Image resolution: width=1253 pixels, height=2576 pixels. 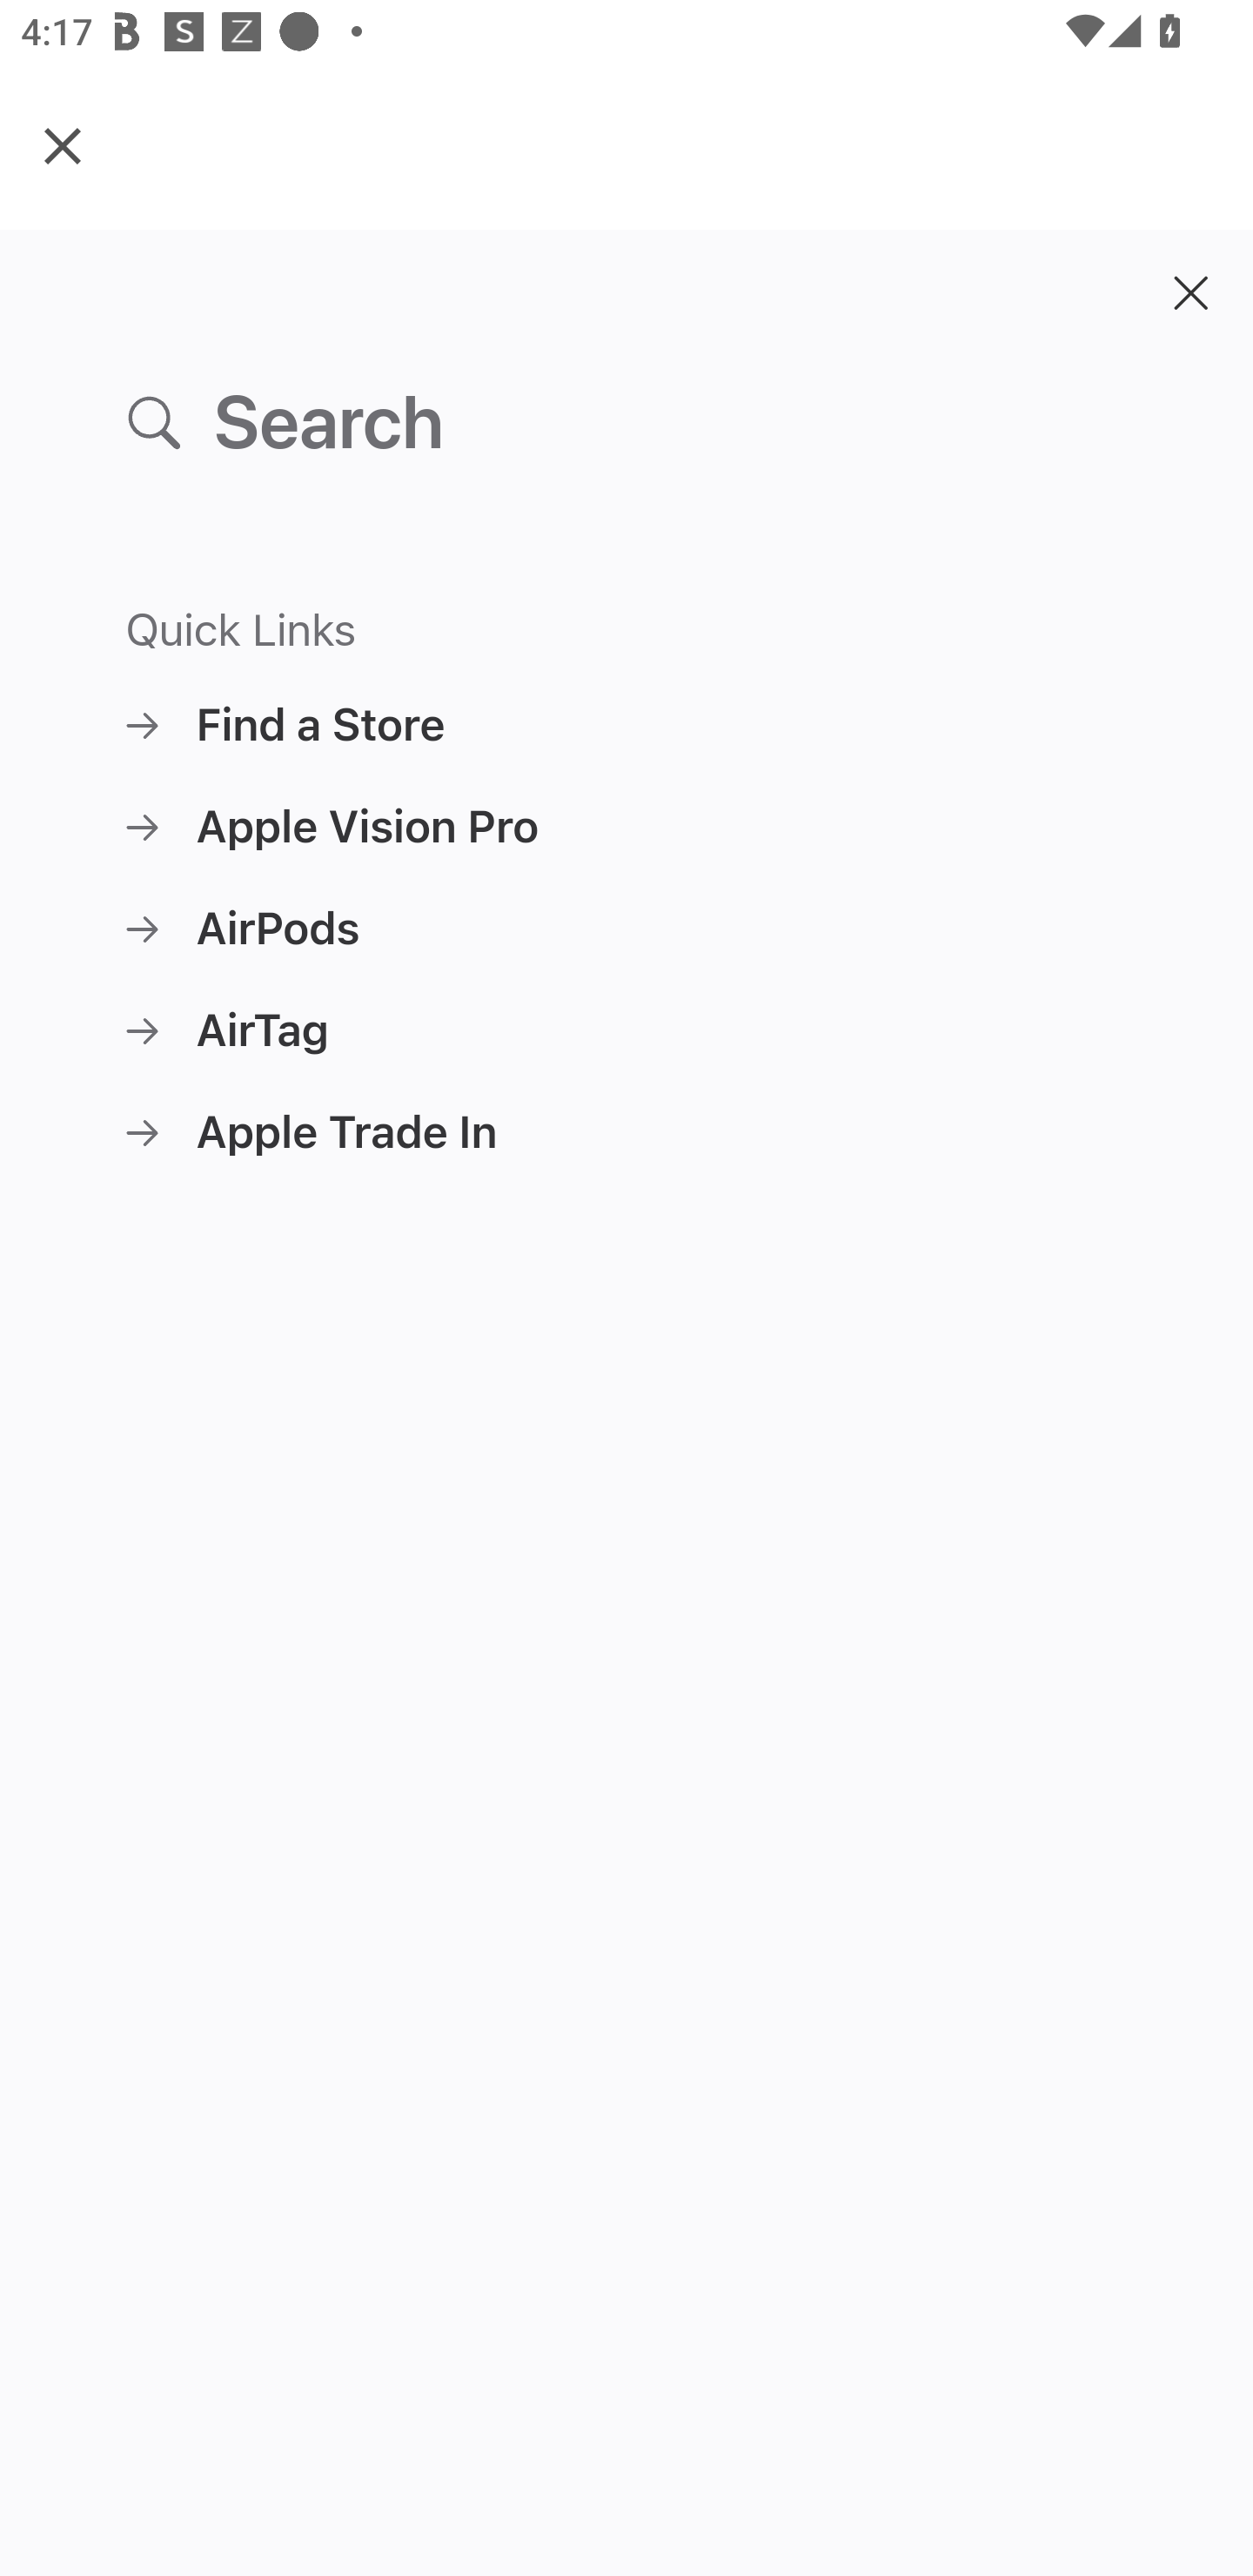 I want to click on Find a Store, so click(x=626, y=725).